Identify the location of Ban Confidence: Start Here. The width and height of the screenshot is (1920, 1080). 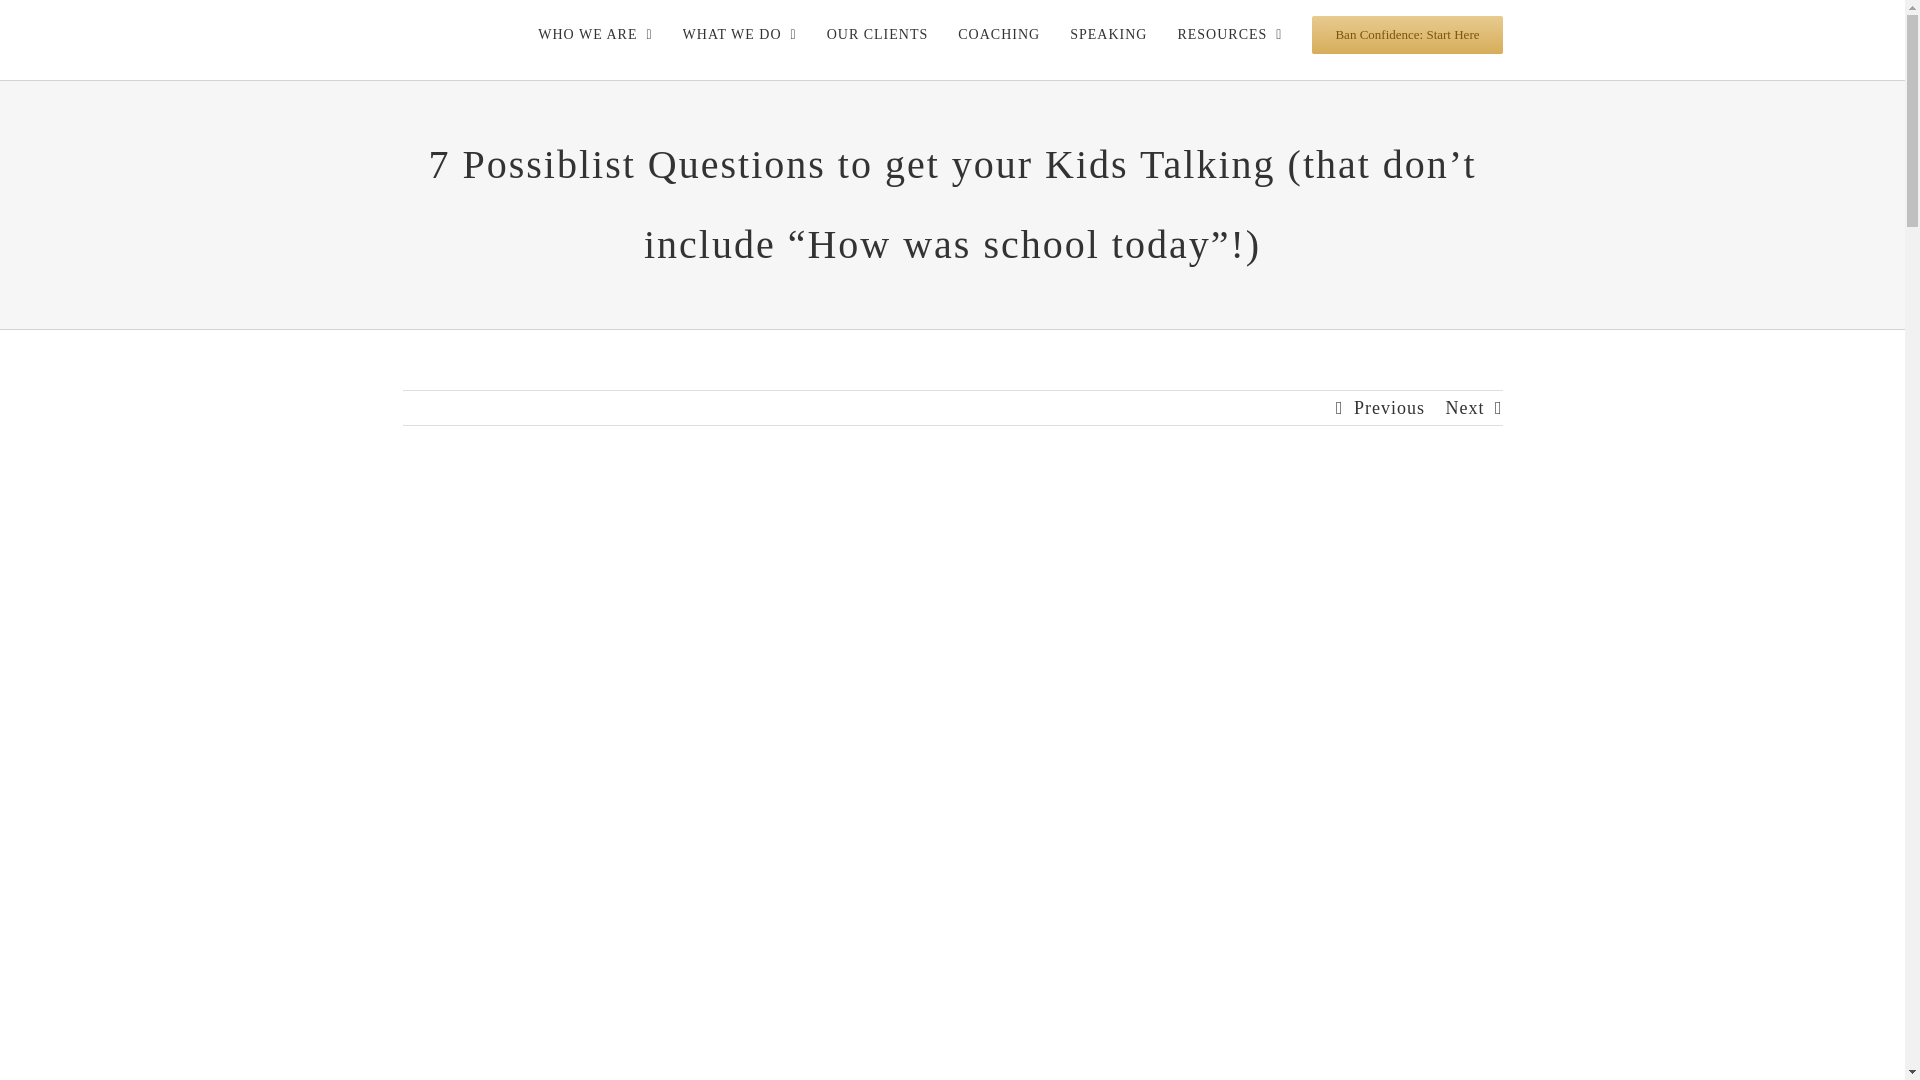
(1406, 35).